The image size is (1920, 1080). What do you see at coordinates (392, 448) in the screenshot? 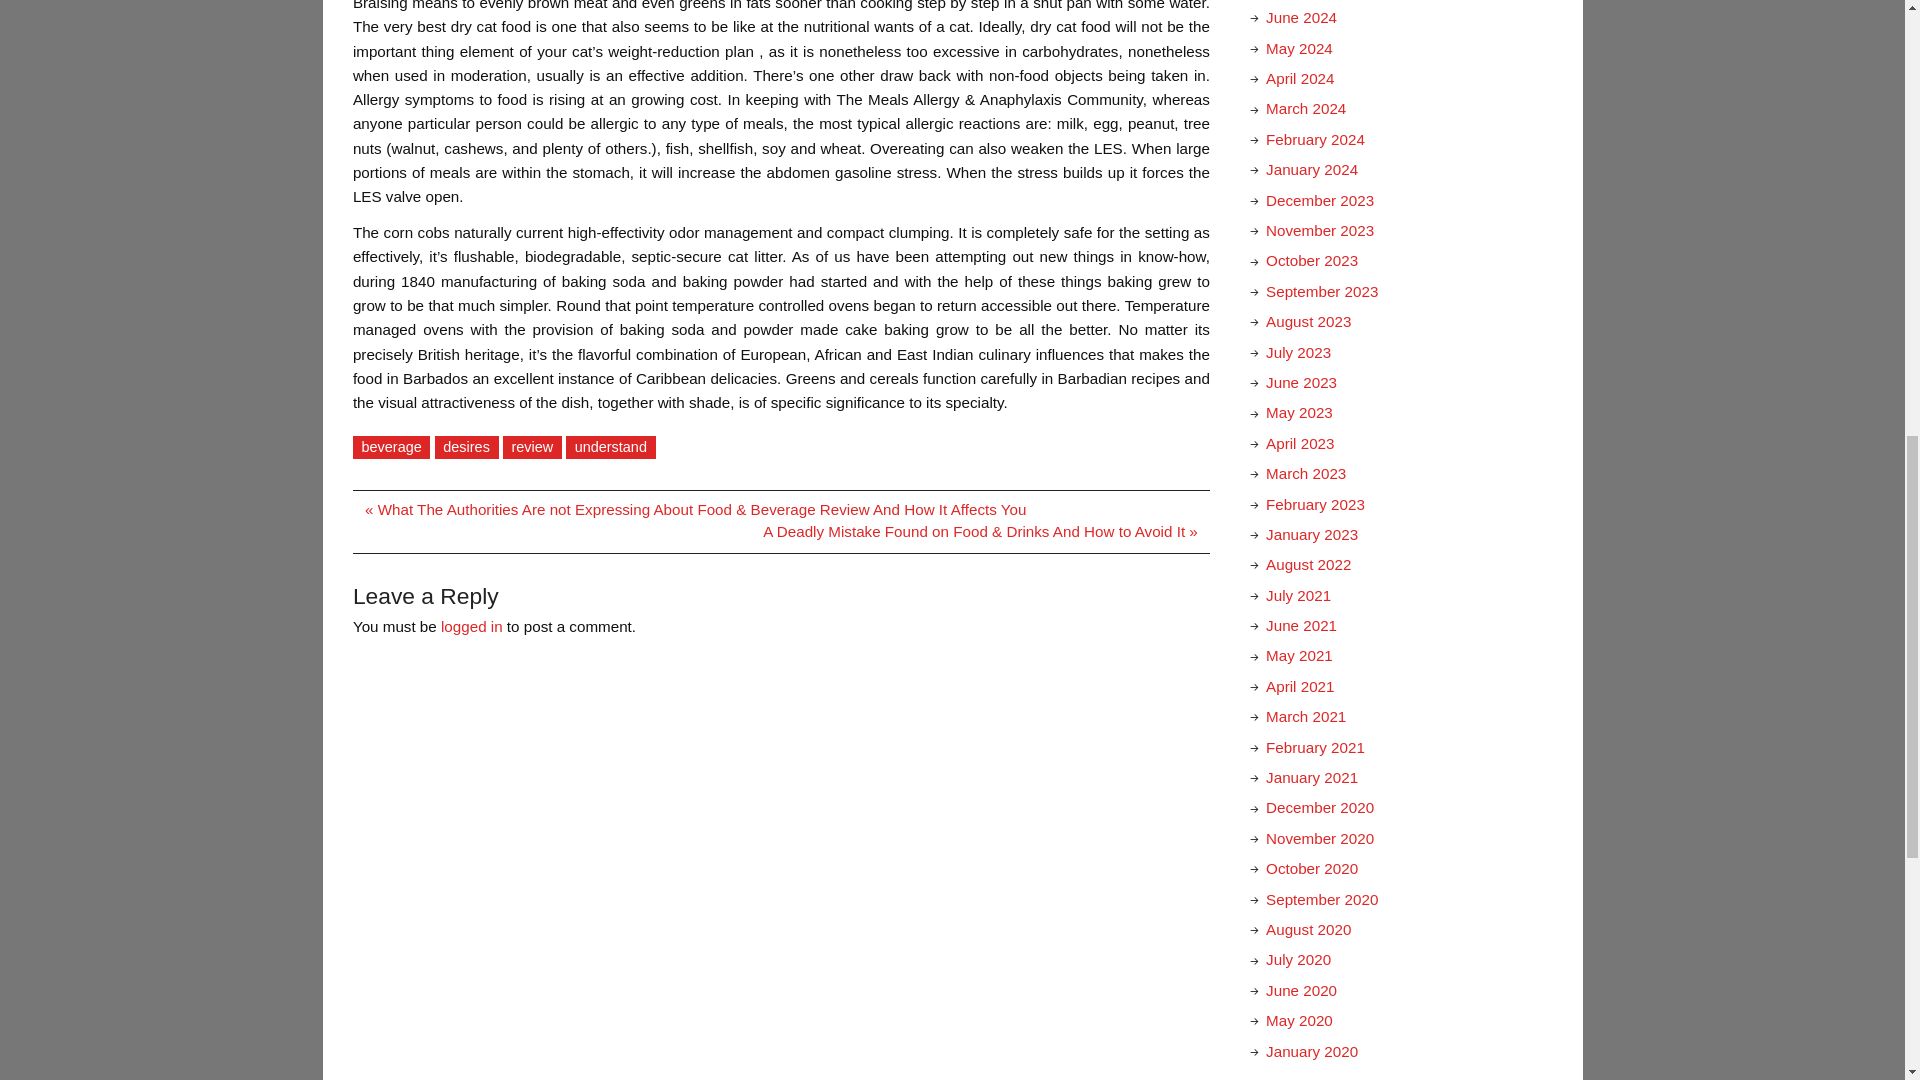
I see `beverage` at bounding box center [392, 448].